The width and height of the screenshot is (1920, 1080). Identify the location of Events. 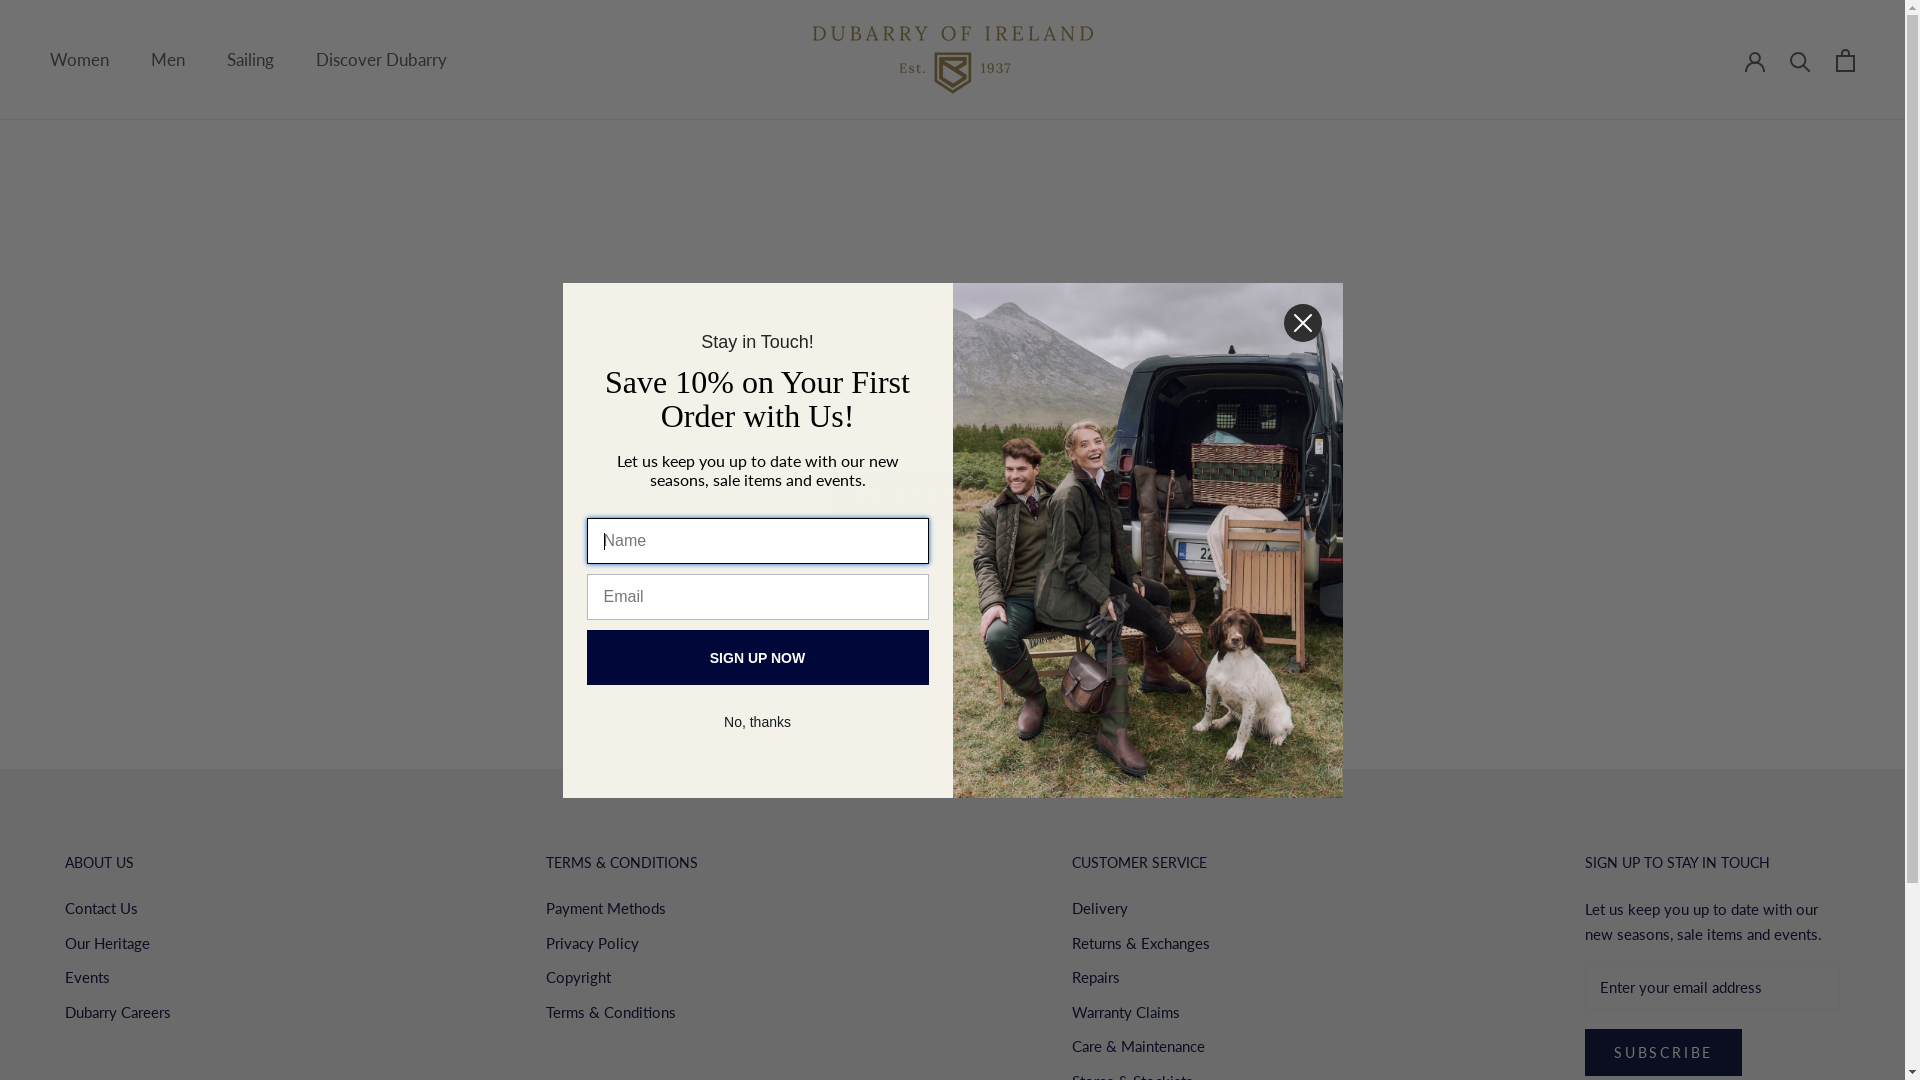
(118, 978).